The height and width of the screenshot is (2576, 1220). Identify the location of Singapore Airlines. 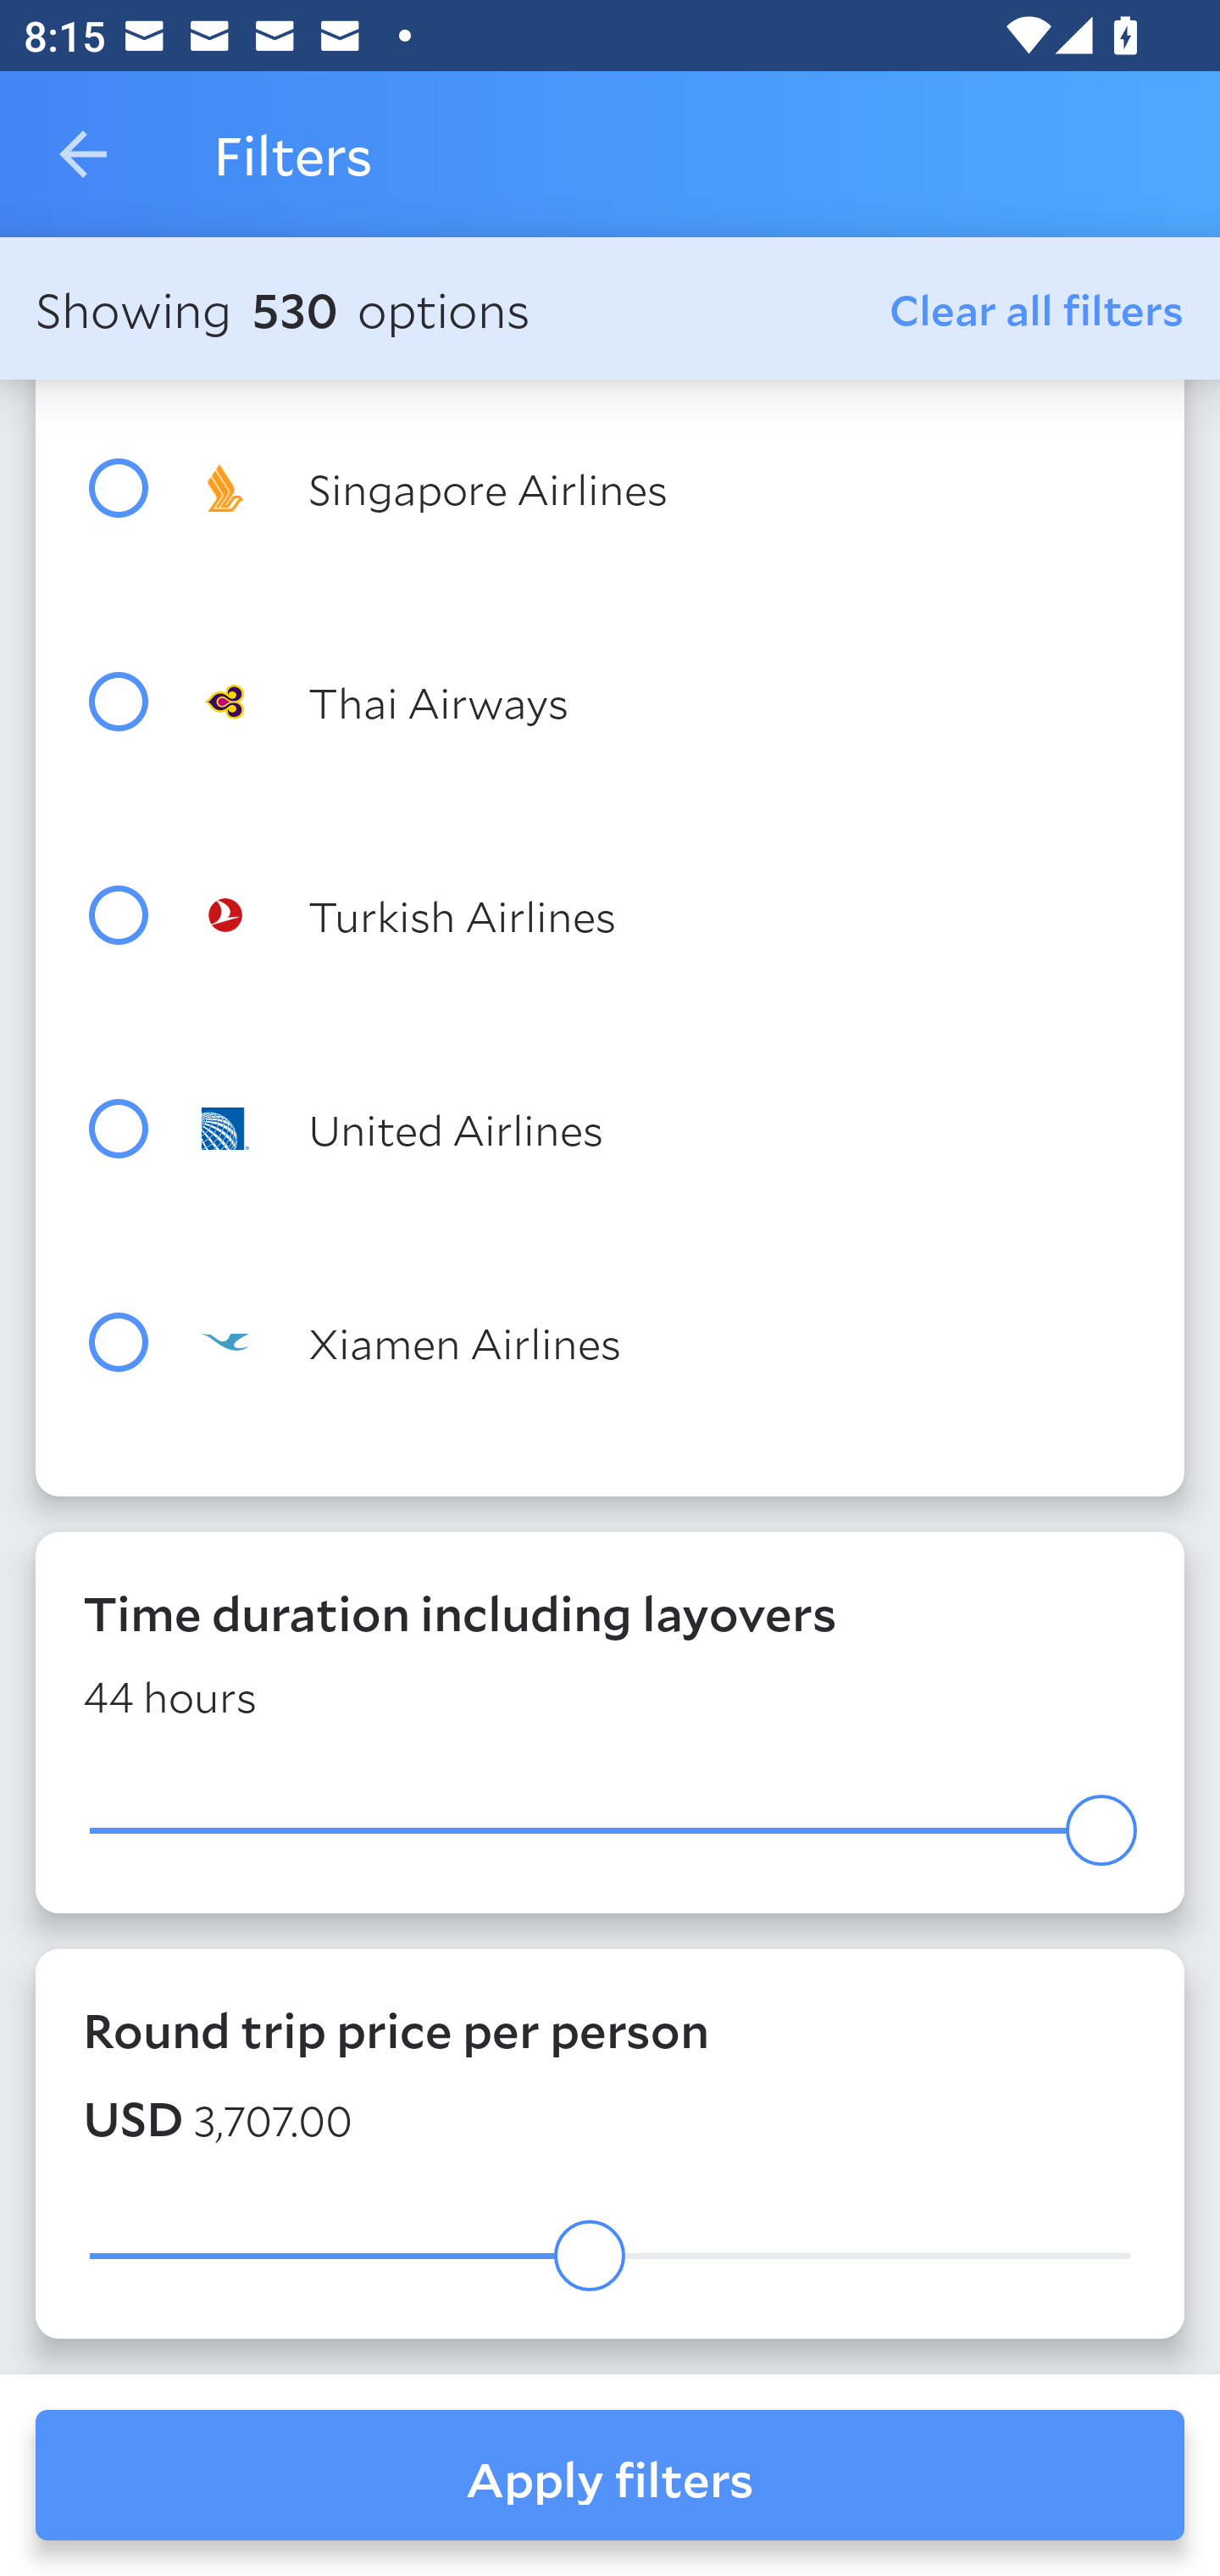
(669, 488).